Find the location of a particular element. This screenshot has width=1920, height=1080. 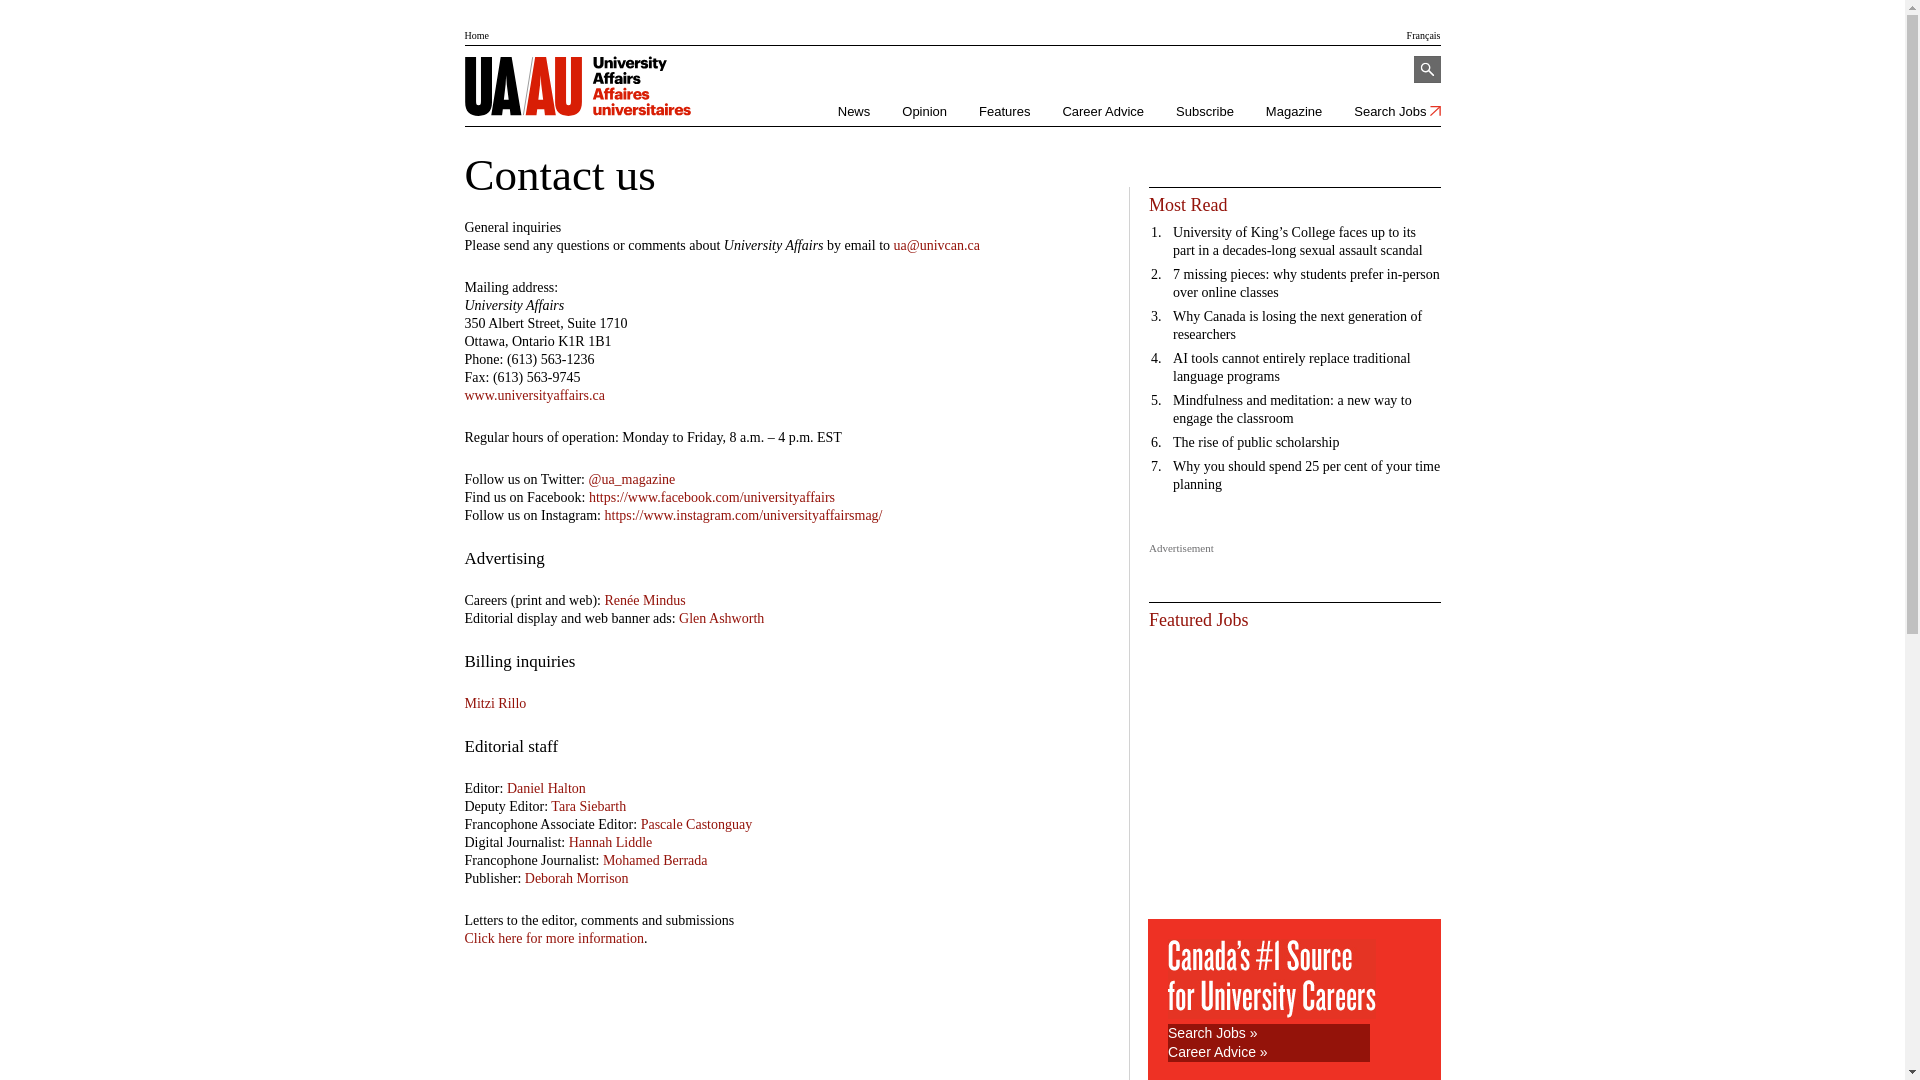

Tara Siebarth is located at coordinates (588, 806).